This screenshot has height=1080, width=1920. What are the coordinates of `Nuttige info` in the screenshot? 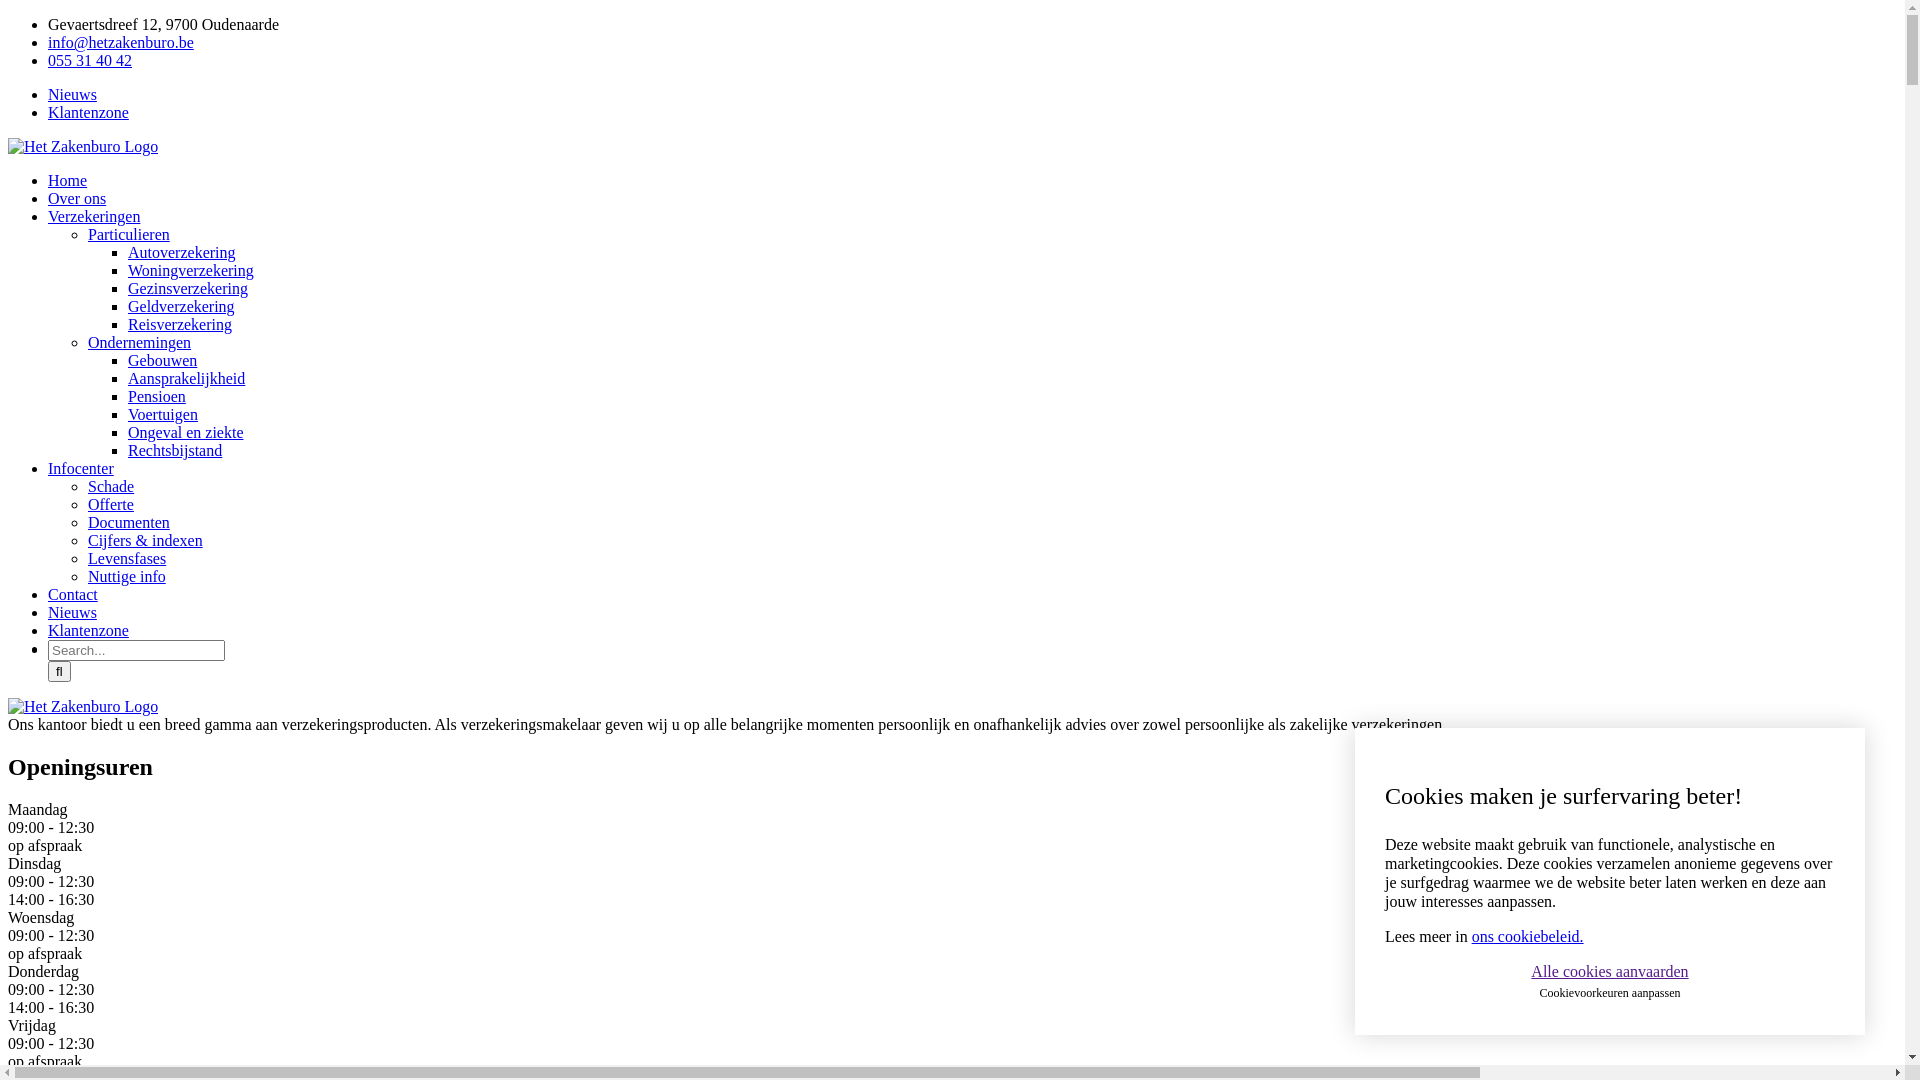 It's located at (127, 576).